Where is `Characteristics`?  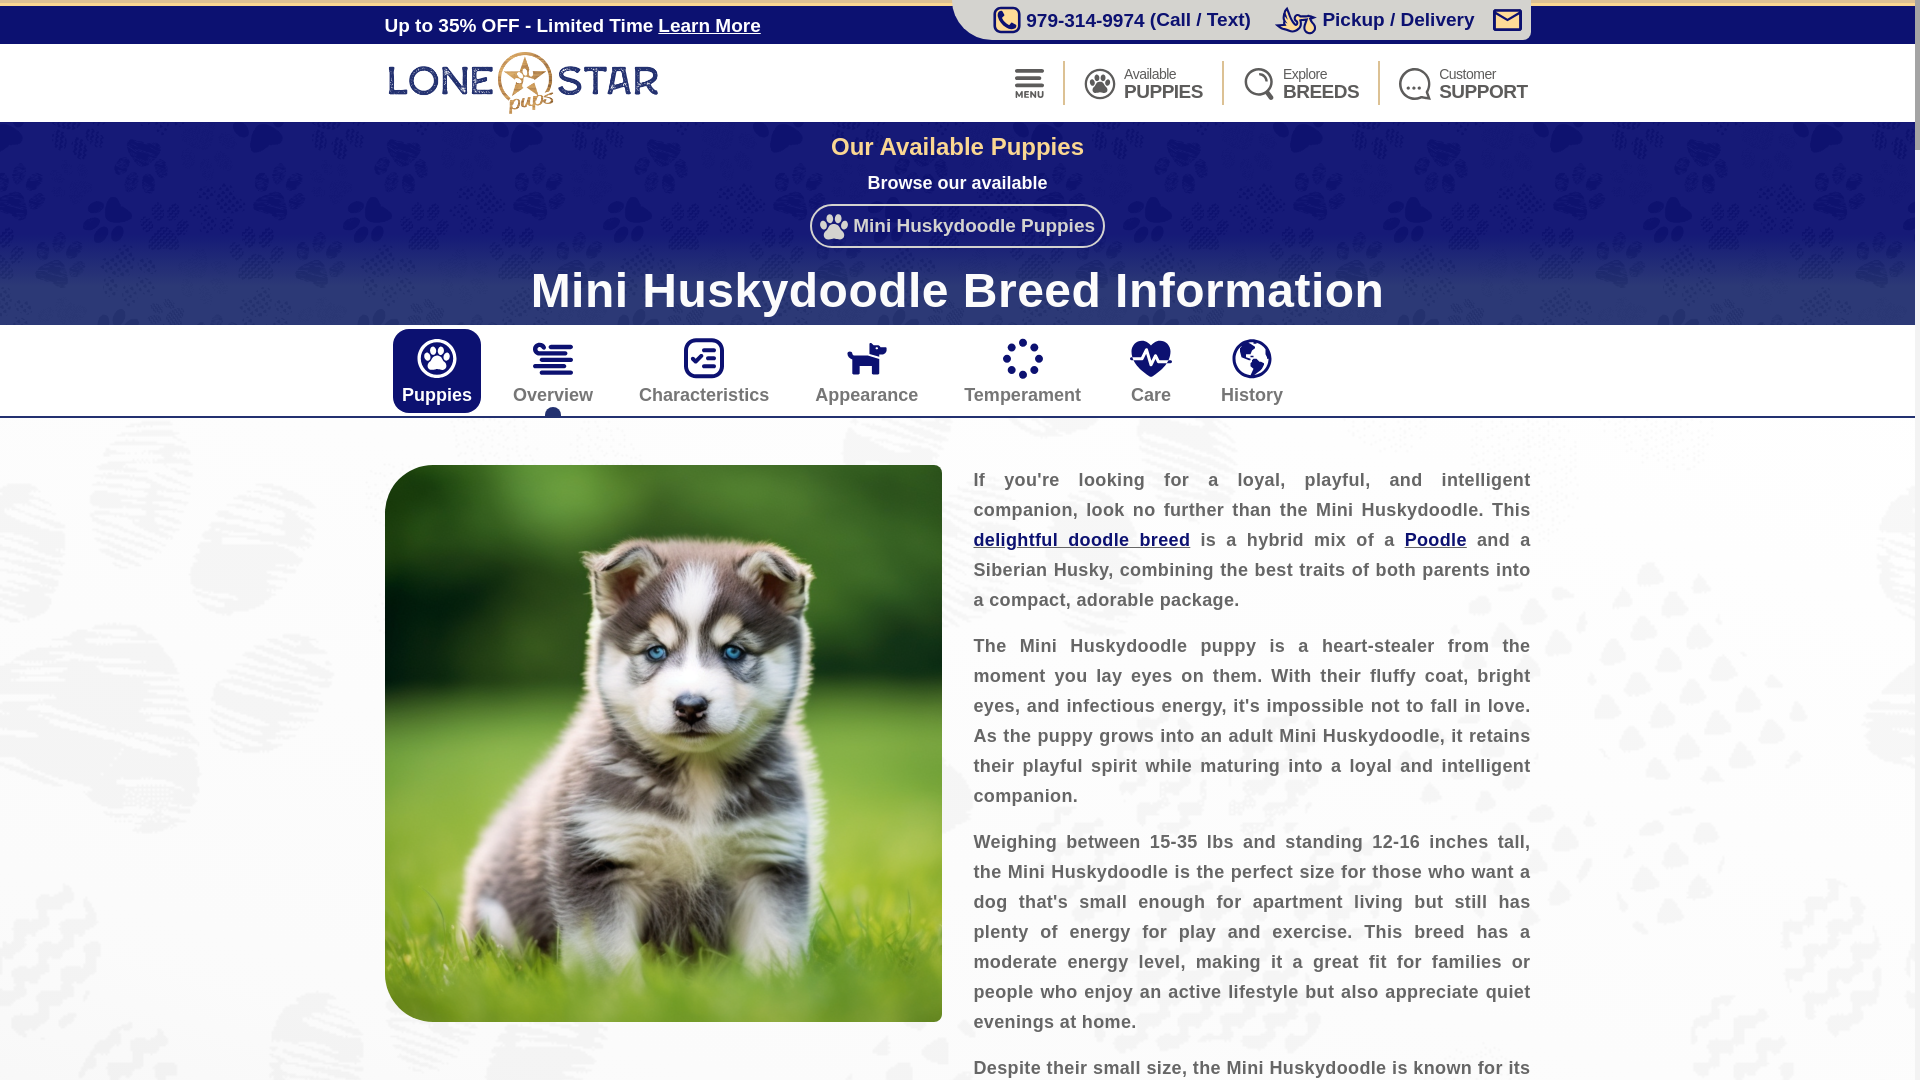 Characteristics is located at coordinates (1300, 82).